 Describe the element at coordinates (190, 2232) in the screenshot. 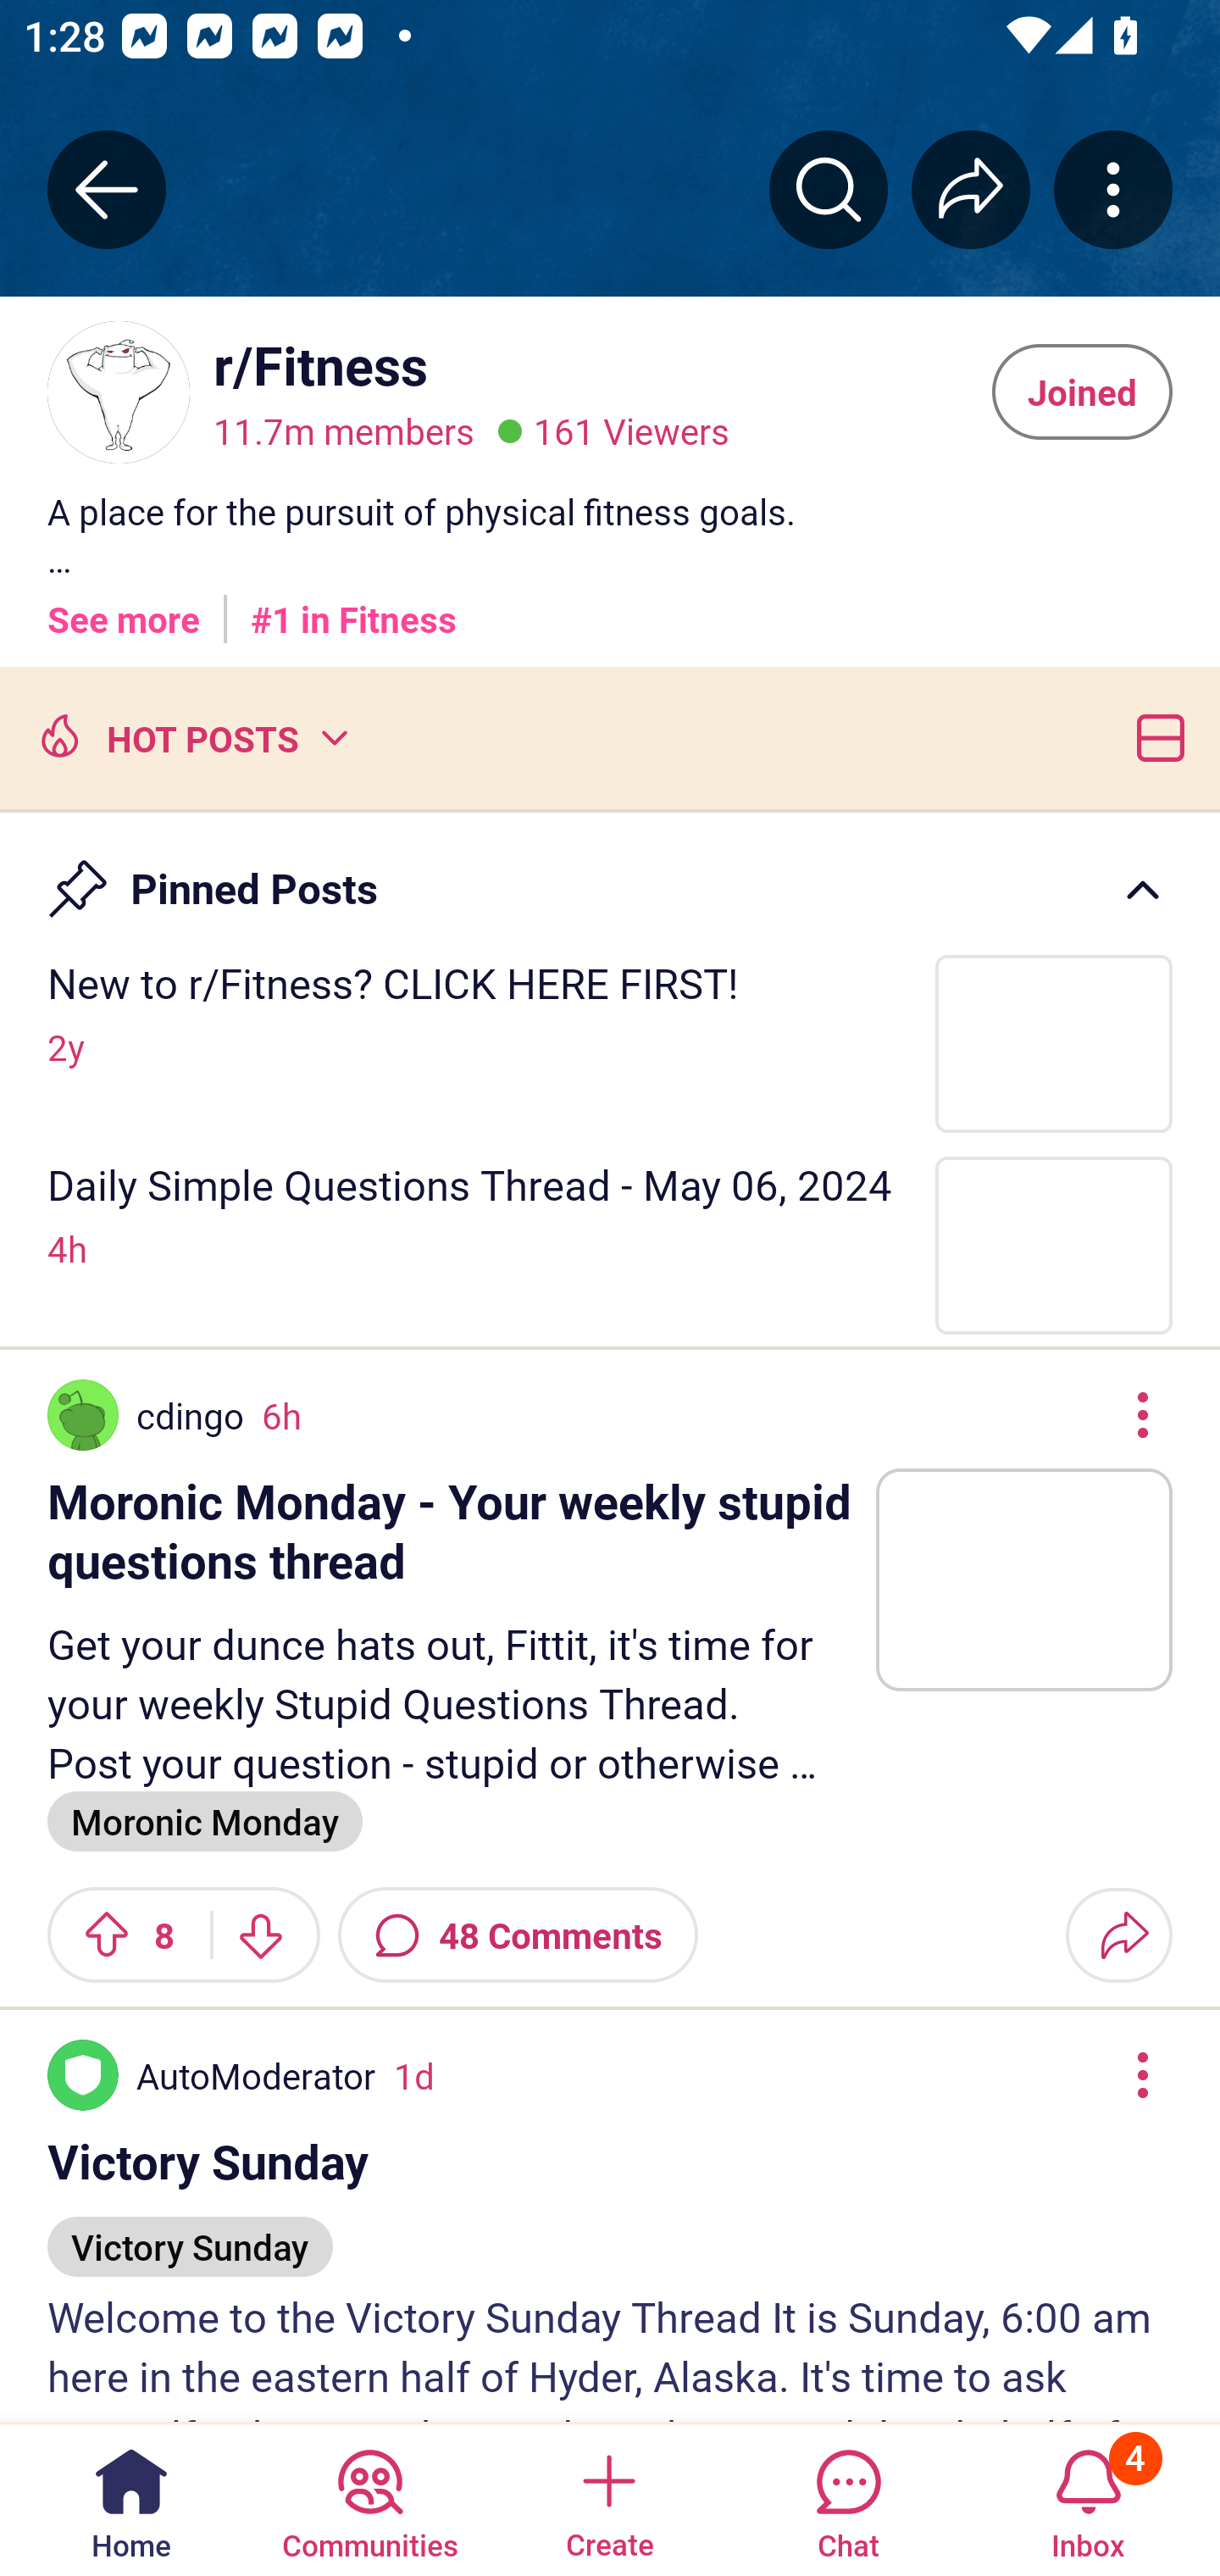

I see `Victory Sunday` at that location.